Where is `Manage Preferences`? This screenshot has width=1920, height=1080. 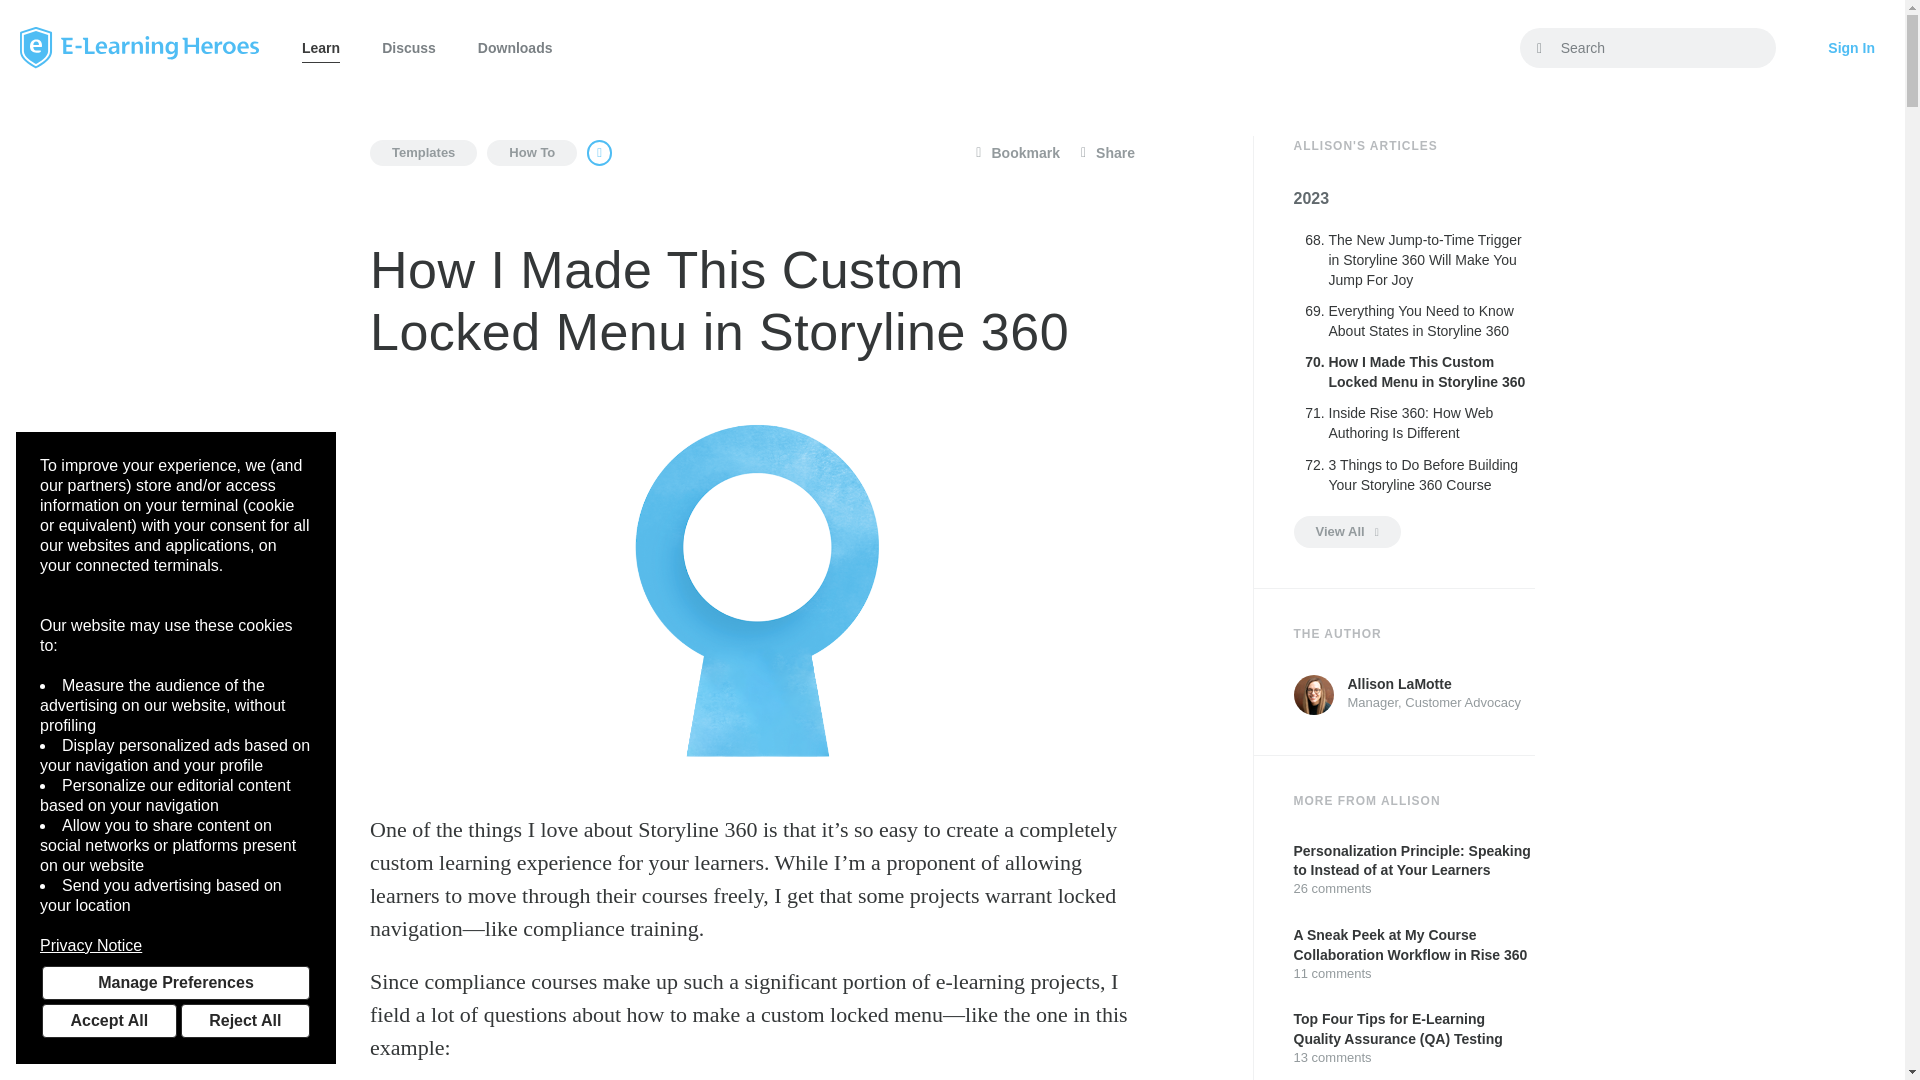 Manage Preferences is located at coordinates (176, 982).